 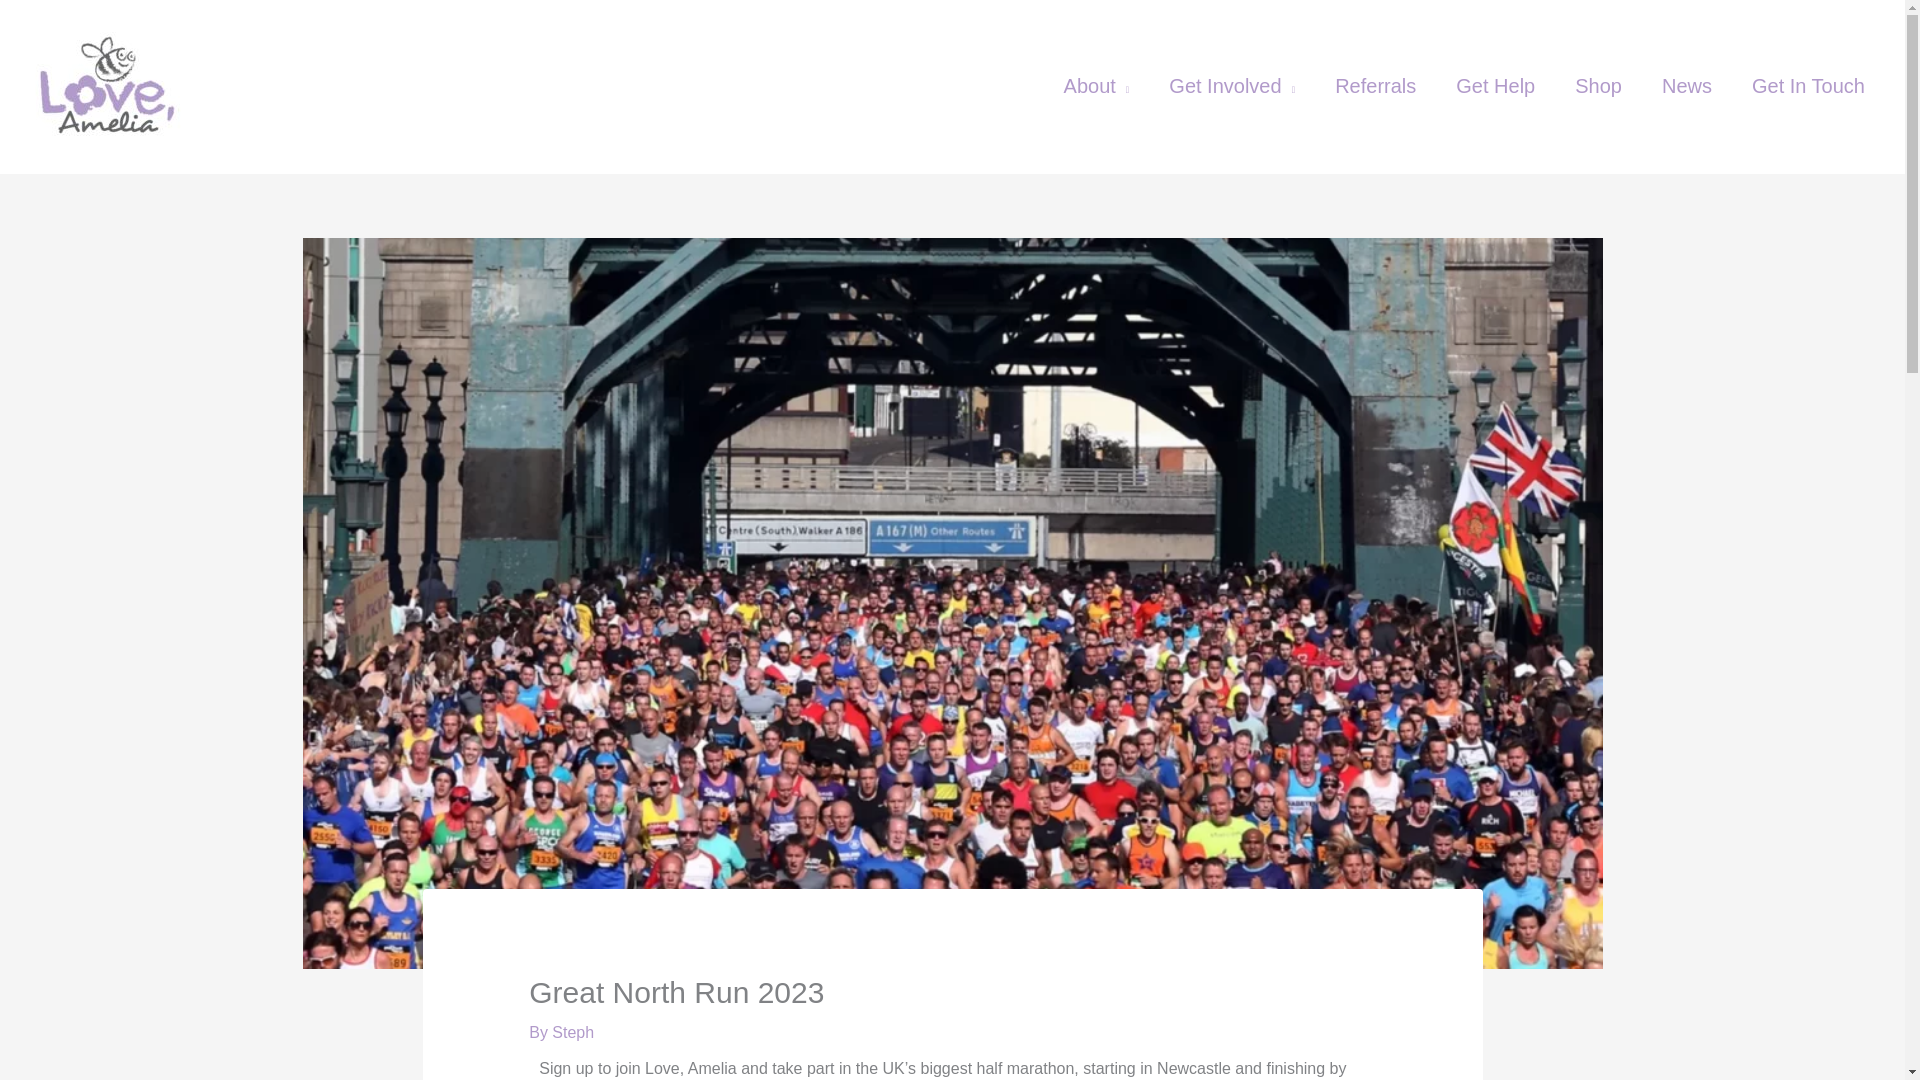 What do you see at coordinates (1376, 86) in the screenshot?
I see `Referrals` at bounding box center [1376, 86].